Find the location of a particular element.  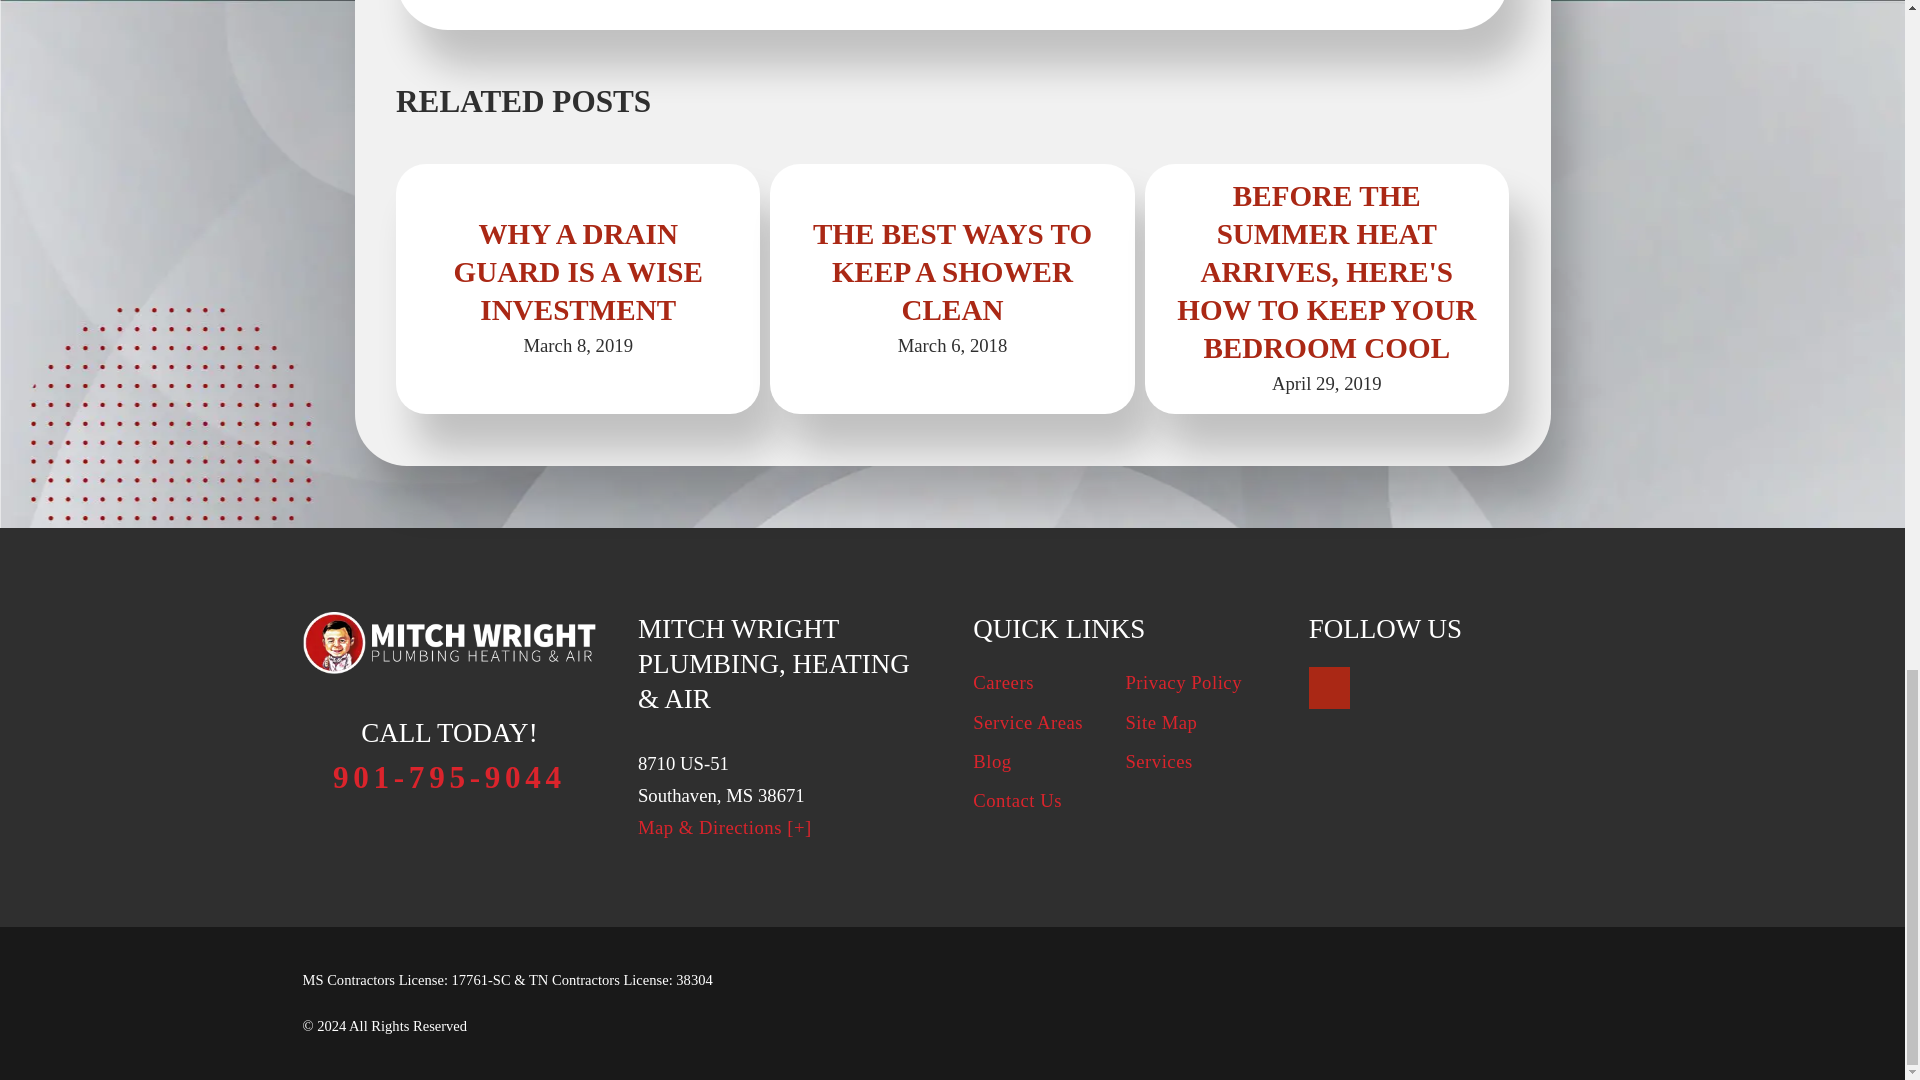

901-795-9044 is located at coordinates (449, 776).